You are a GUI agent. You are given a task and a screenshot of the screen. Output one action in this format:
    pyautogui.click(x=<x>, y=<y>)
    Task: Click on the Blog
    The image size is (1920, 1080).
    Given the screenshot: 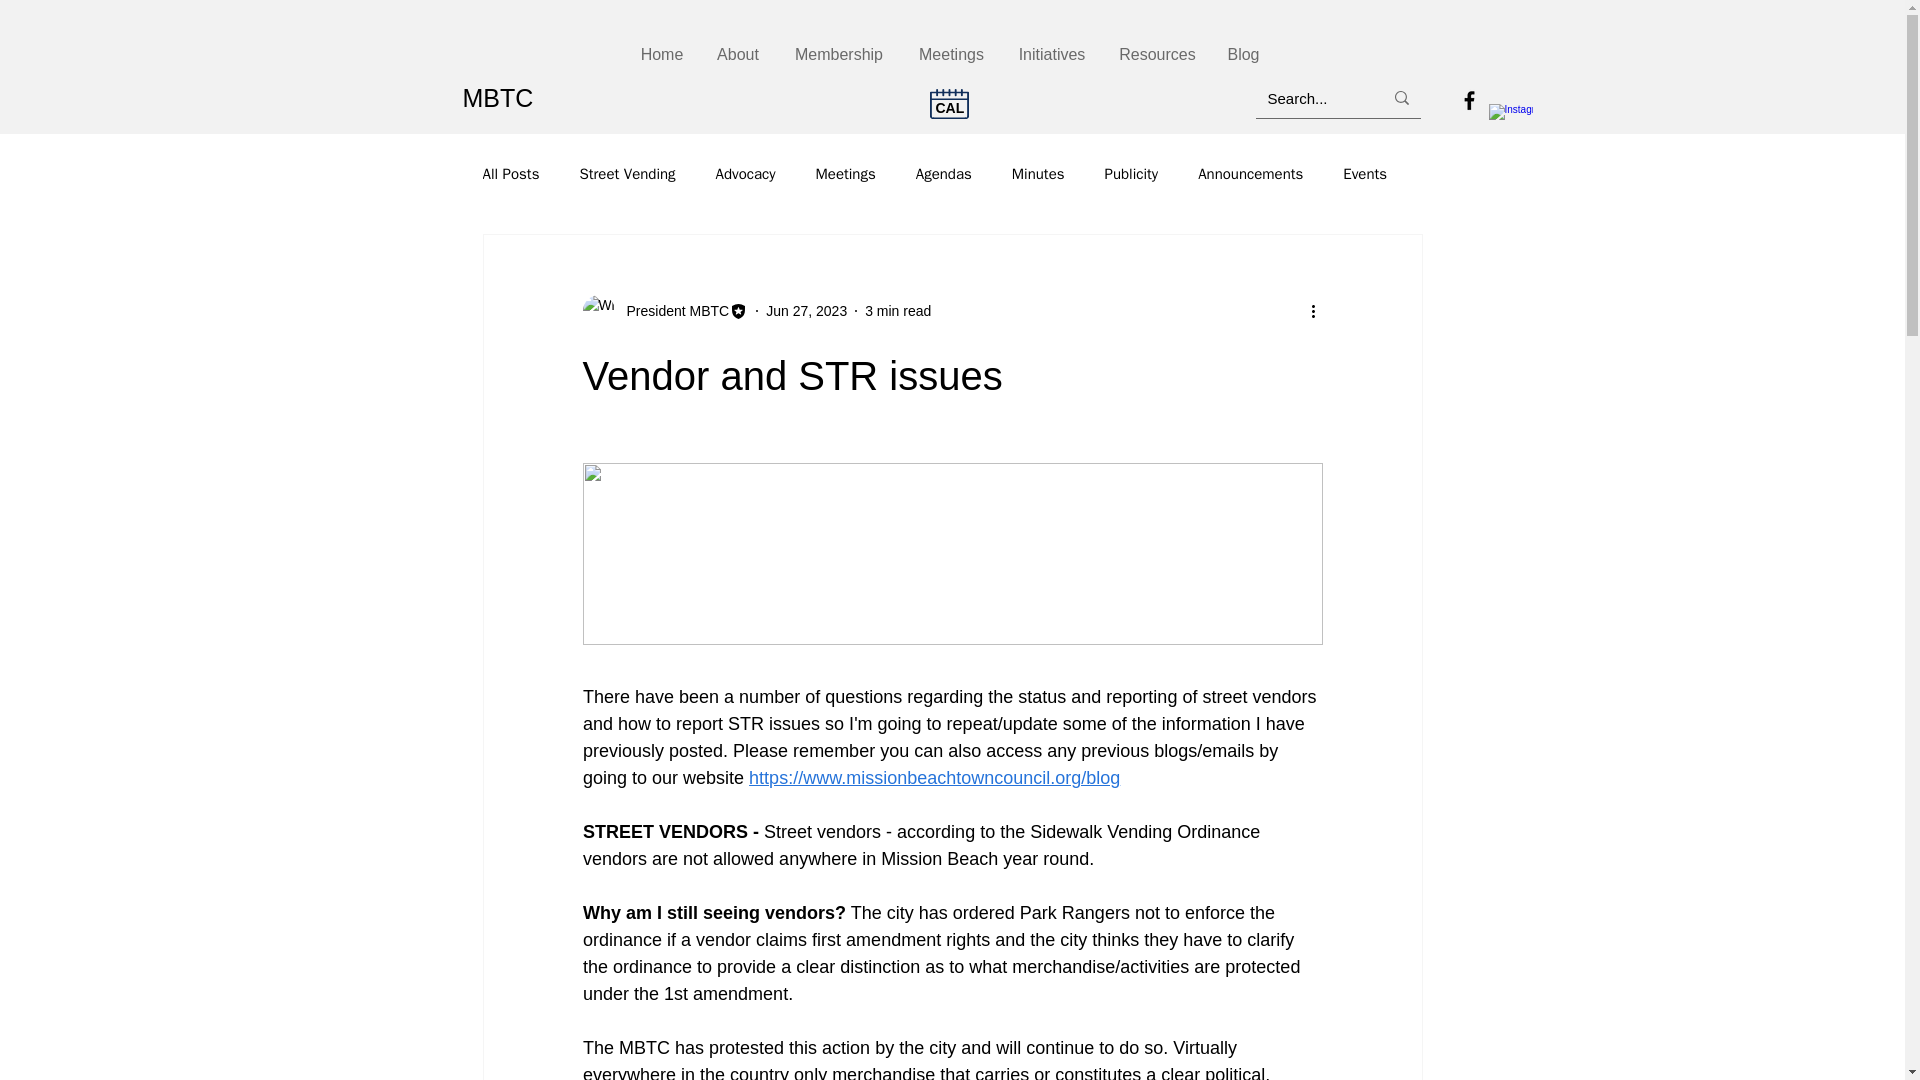 What is the action you would take?
    pyautogui.click(x=1242, y=54)
    